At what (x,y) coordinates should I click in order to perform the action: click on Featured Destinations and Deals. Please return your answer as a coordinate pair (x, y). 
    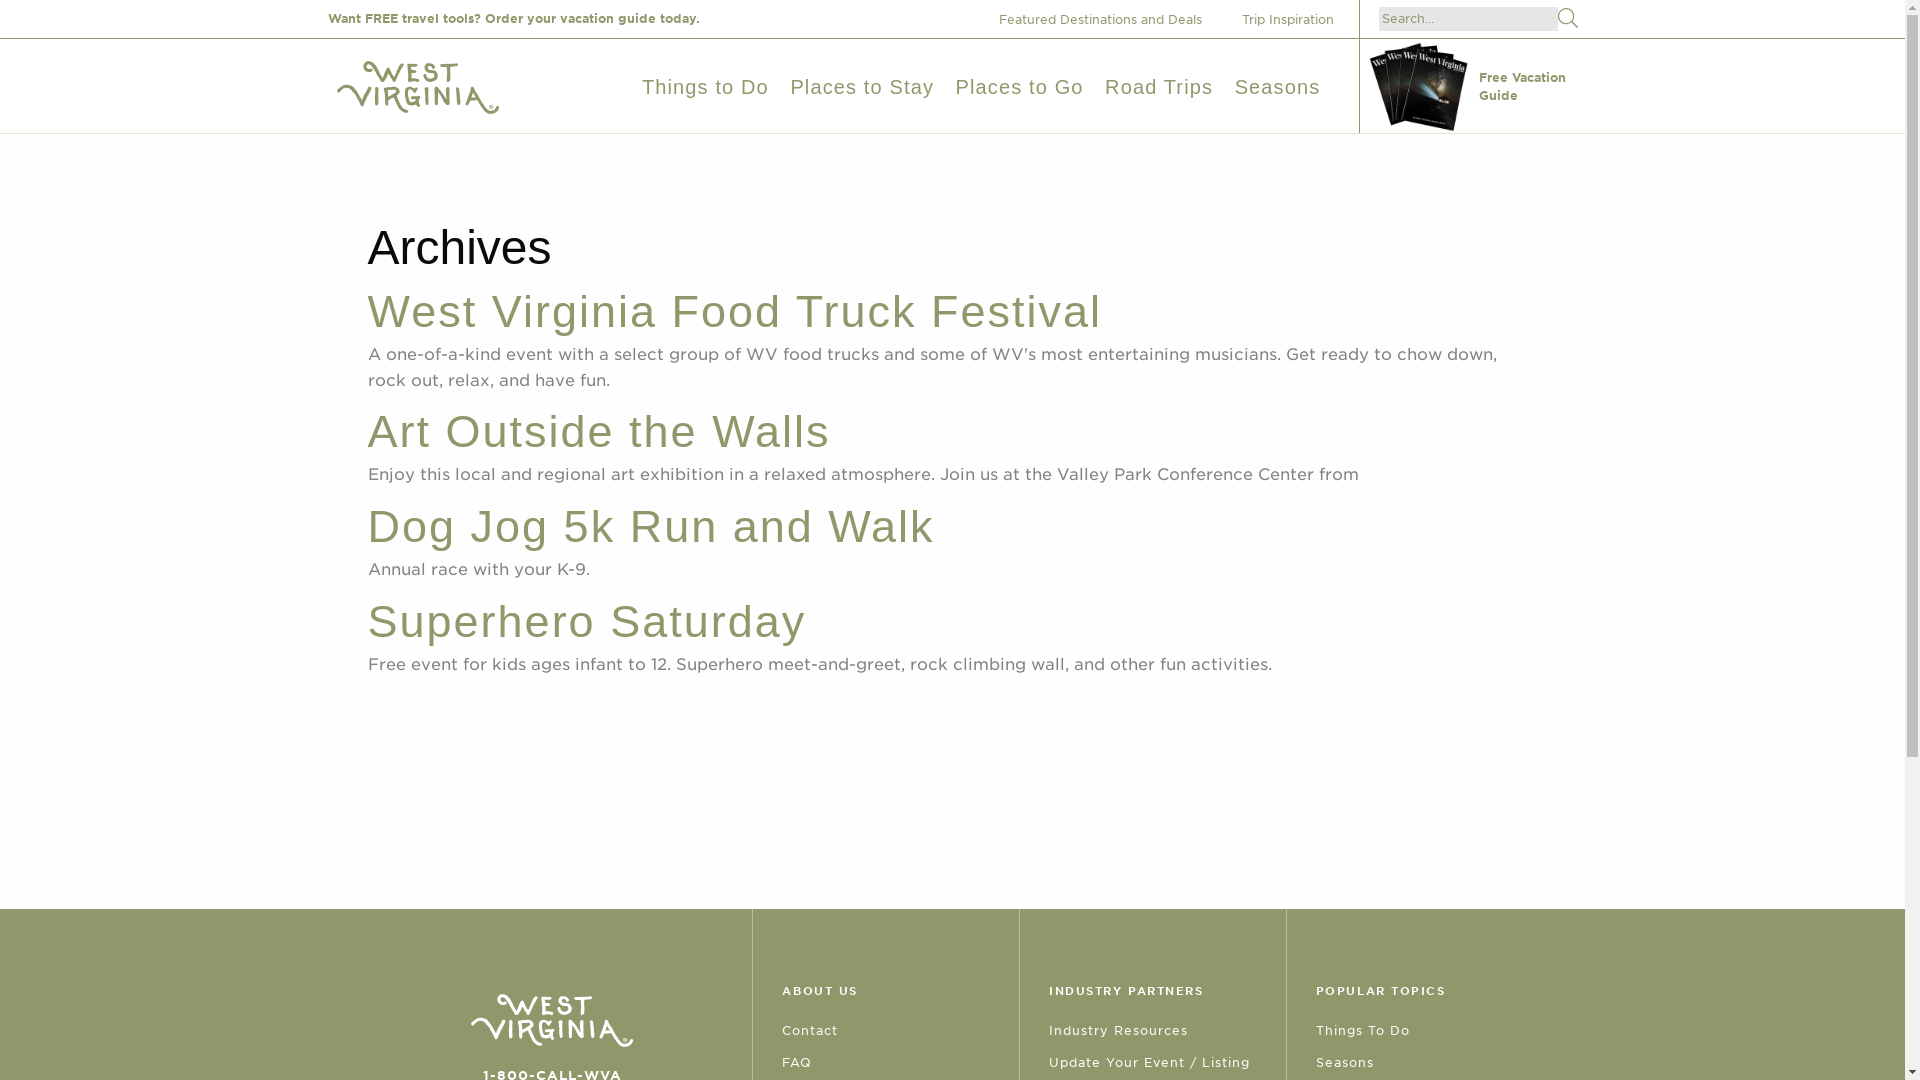
    Looking at the image, I should click on (1107, 19).